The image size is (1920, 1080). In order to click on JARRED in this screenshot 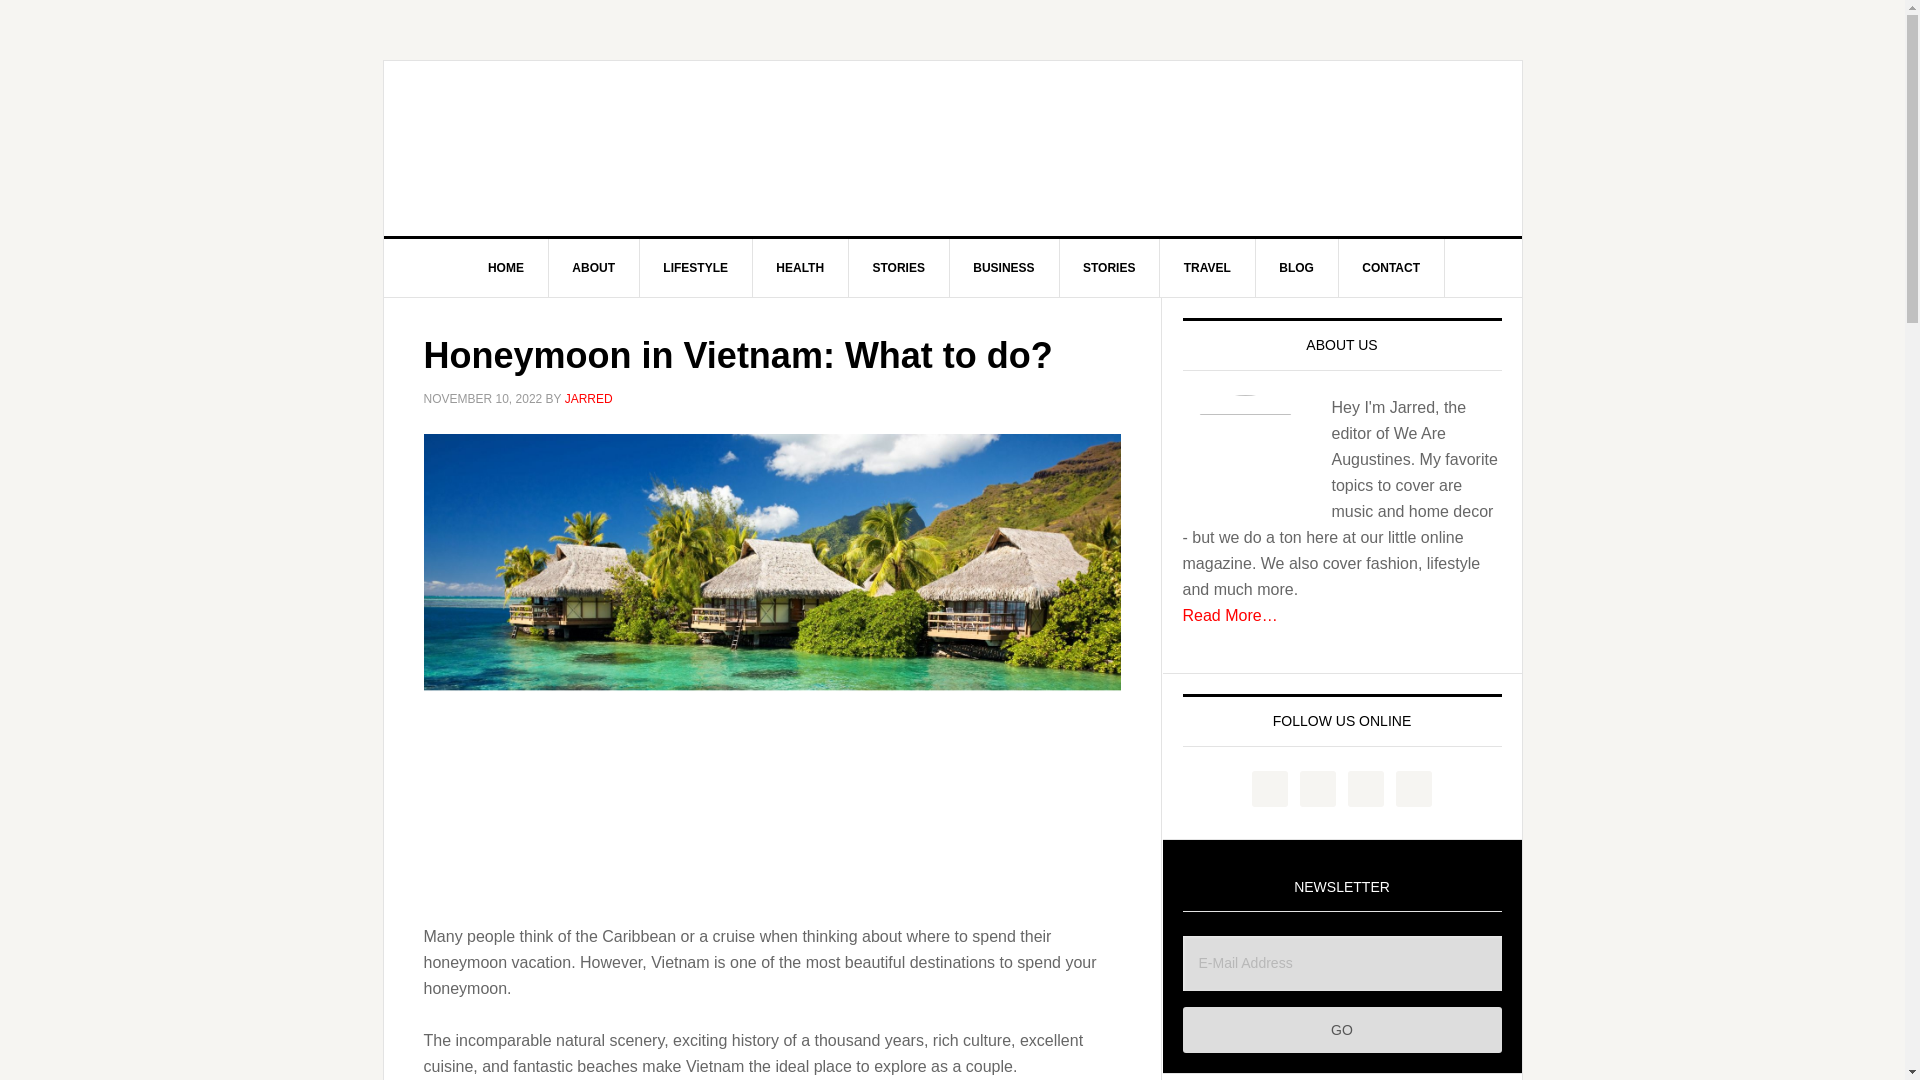, I will do `click(588, 399)`.